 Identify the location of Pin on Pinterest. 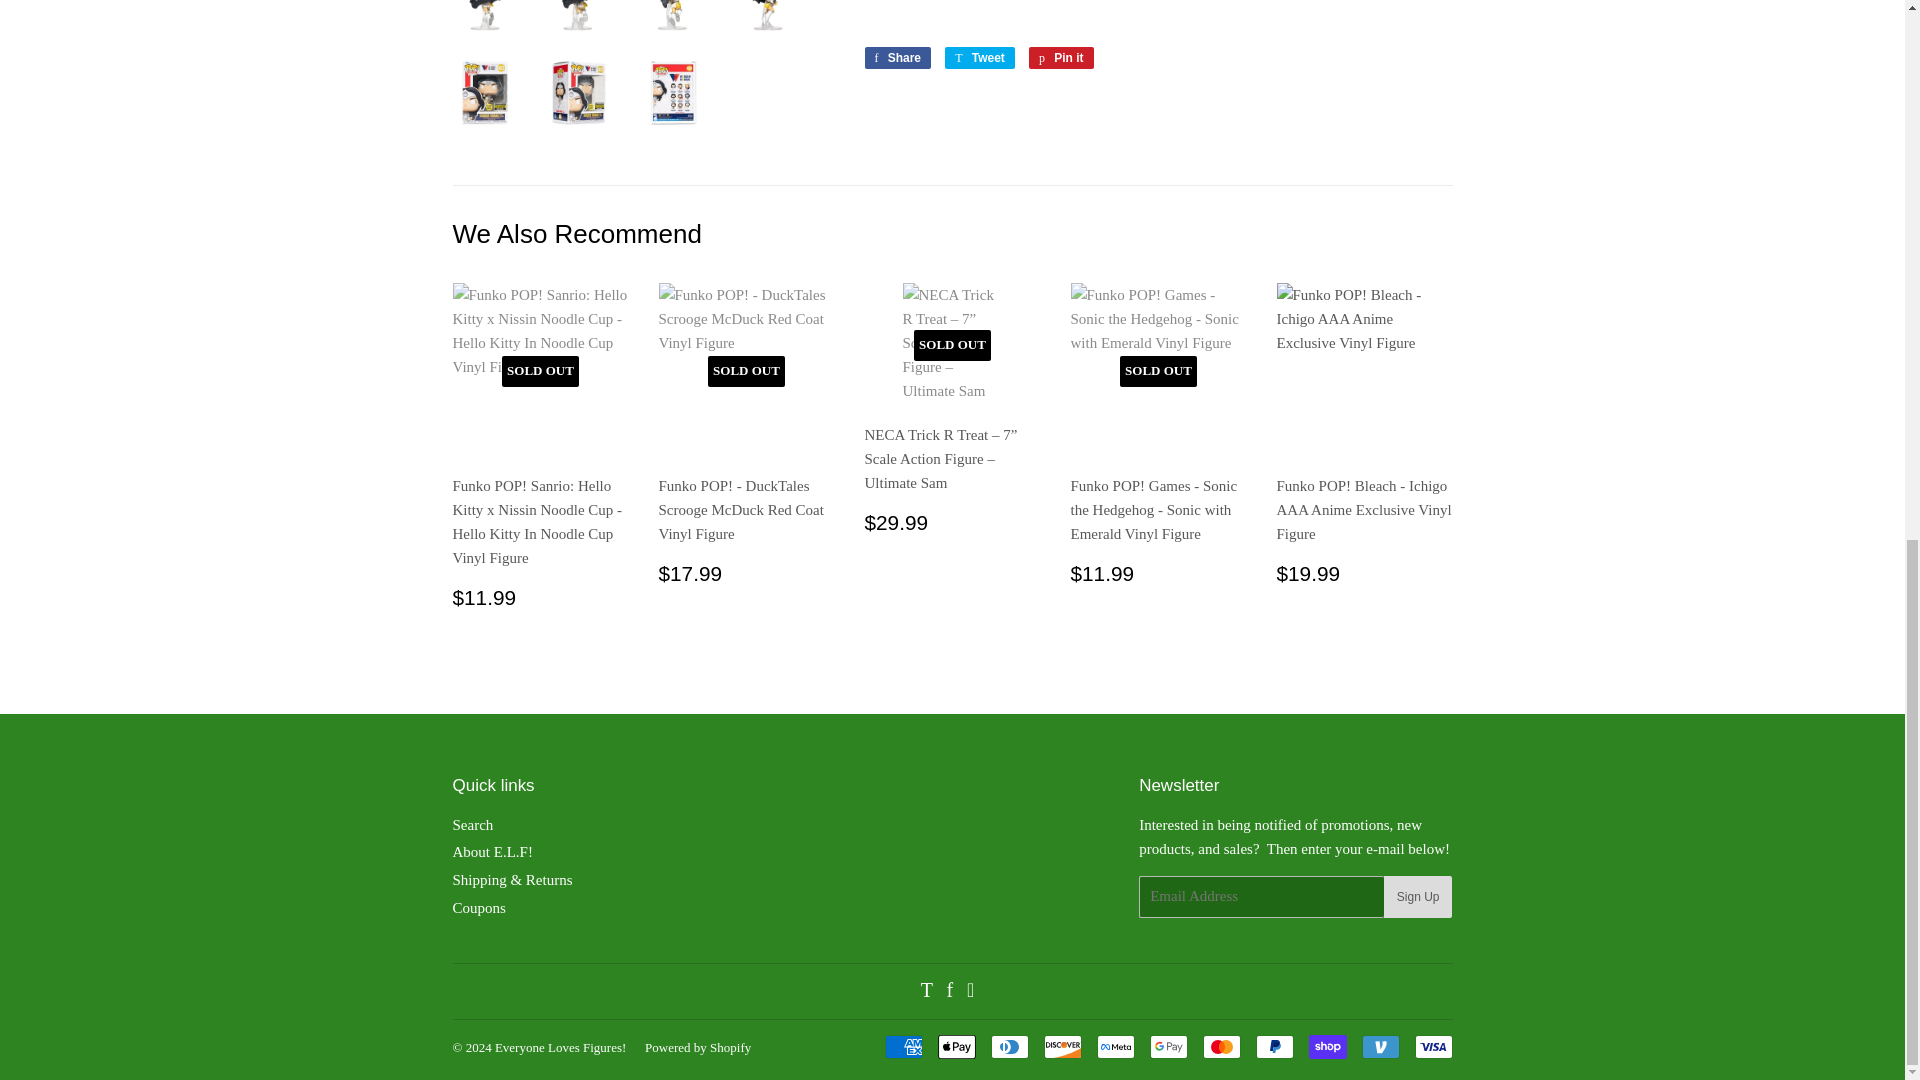
(1062, 58).